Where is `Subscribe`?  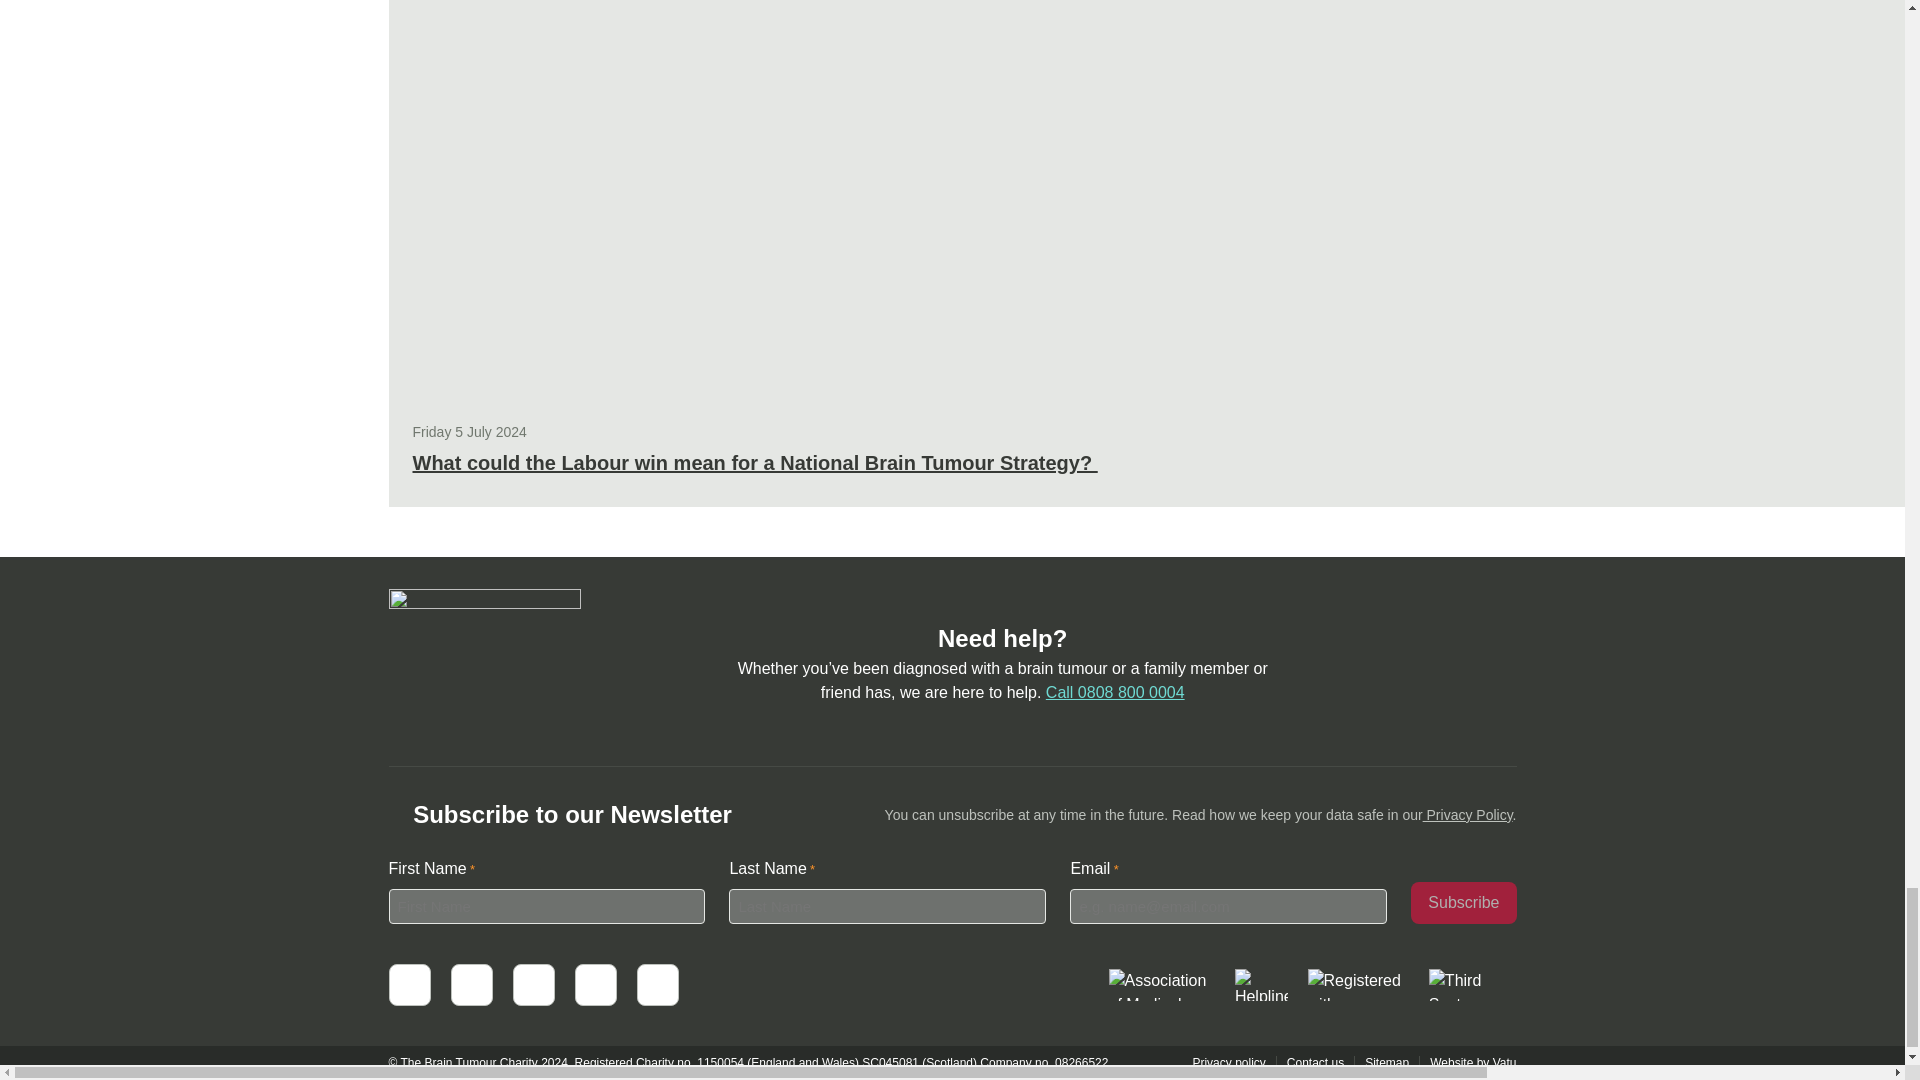
Subscribe is located at coordinates (1464, 903).